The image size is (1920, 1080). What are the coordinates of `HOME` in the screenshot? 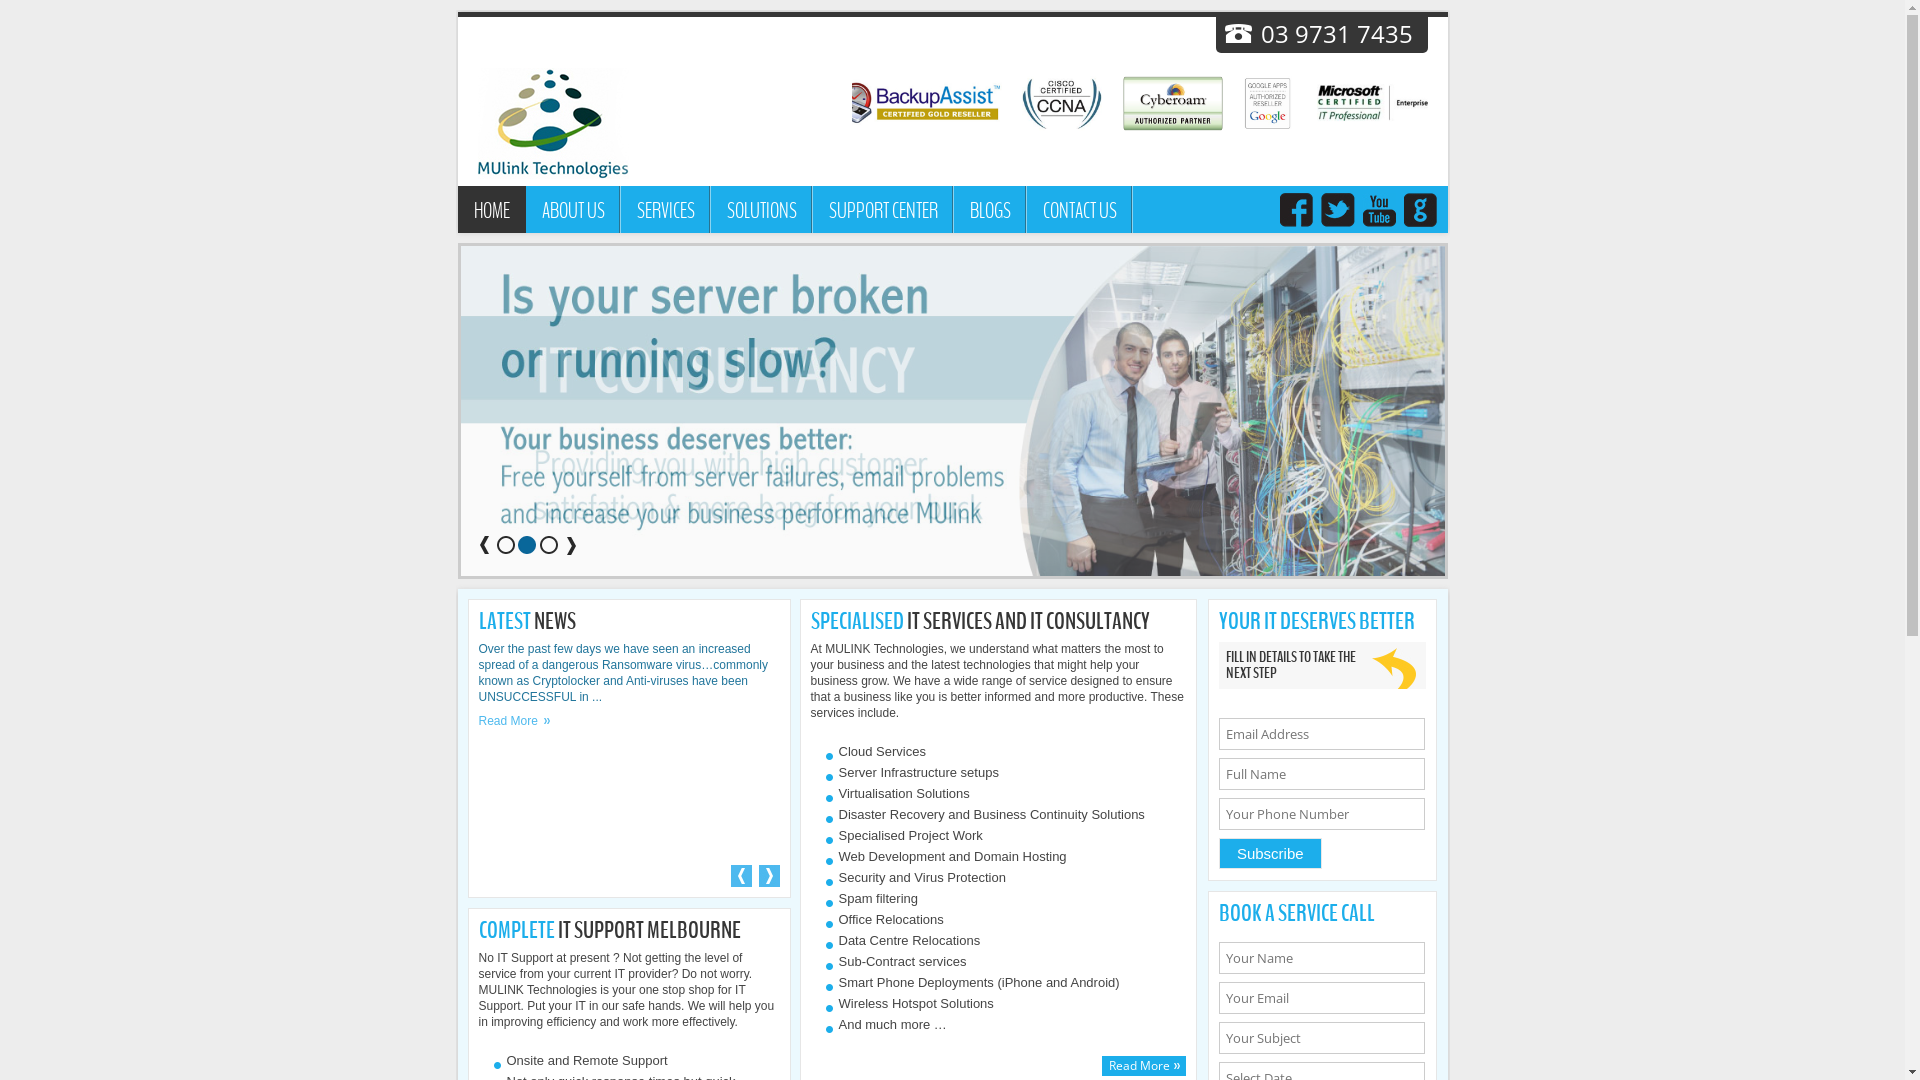 It's located at (492, 210).